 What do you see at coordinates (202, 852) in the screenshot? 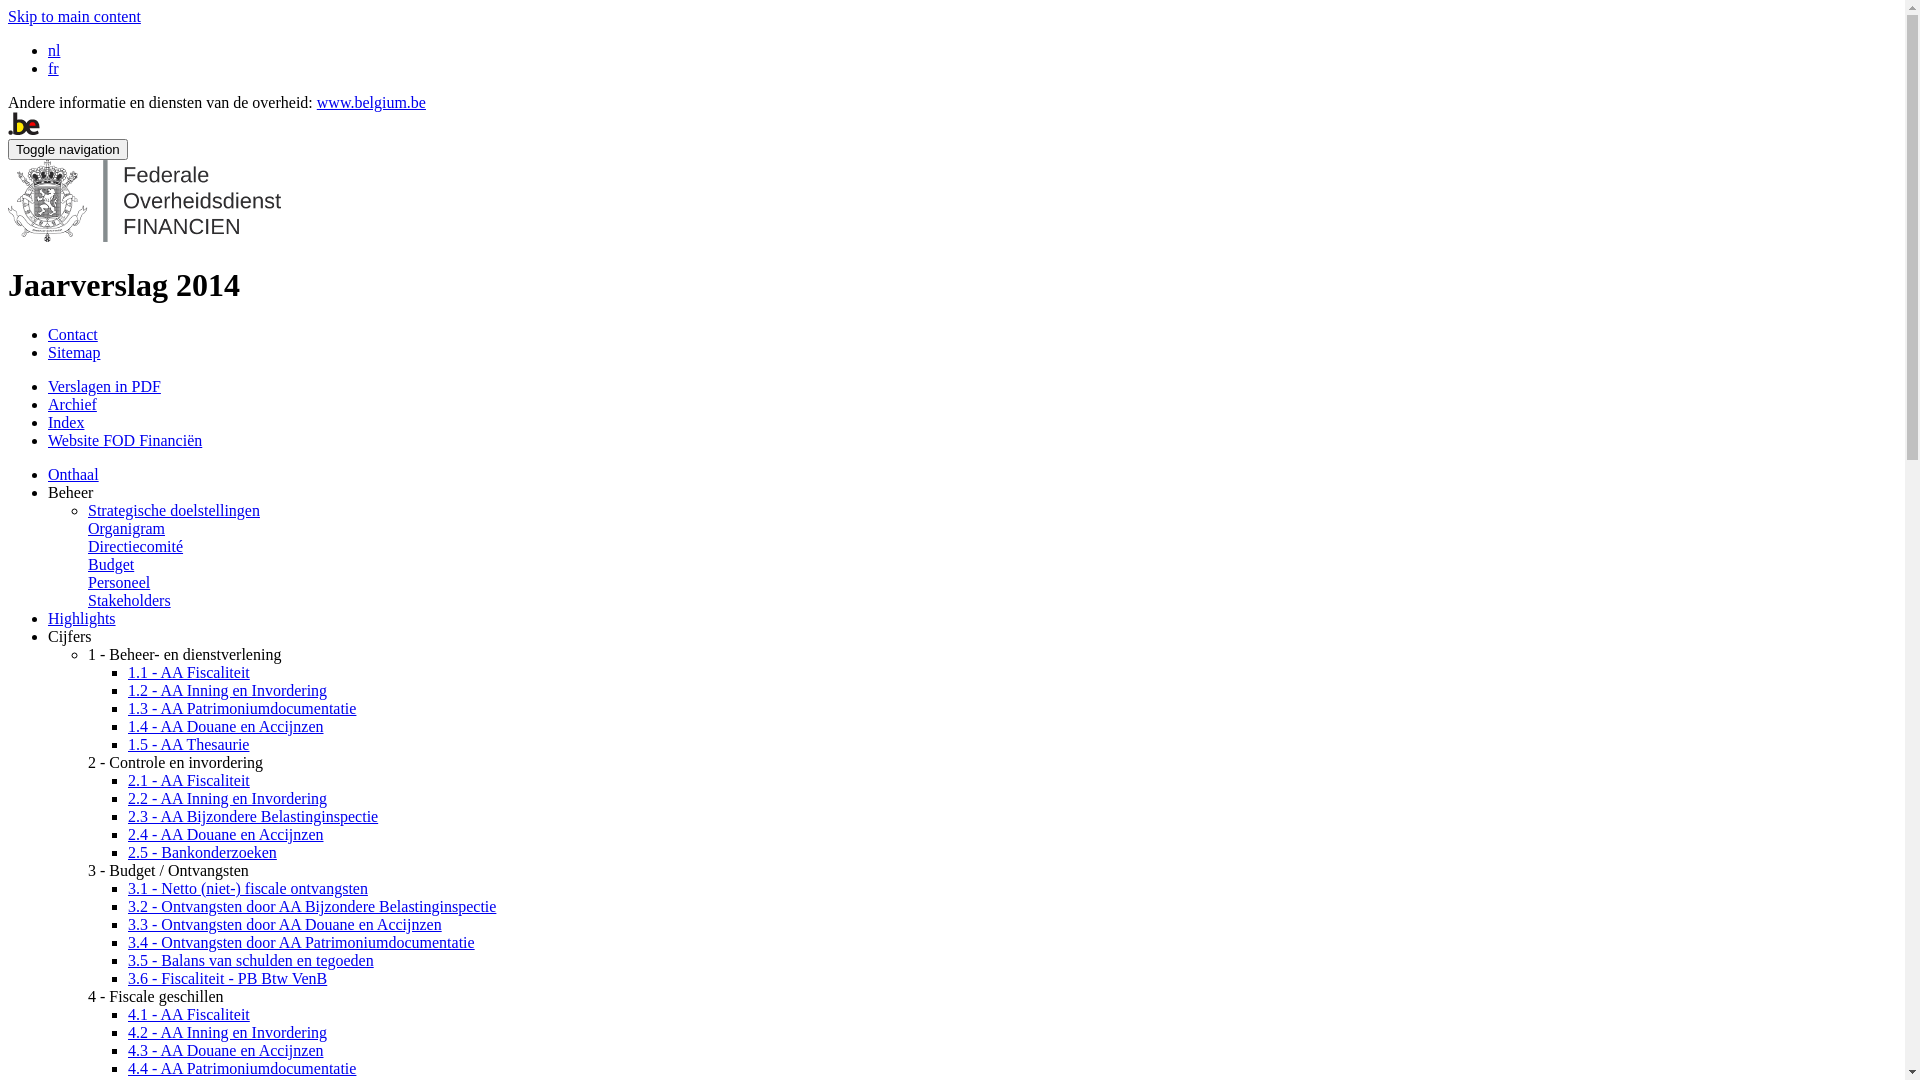
I see `2.5 - Bankonderzoeken` at bounding box center [202, 852].